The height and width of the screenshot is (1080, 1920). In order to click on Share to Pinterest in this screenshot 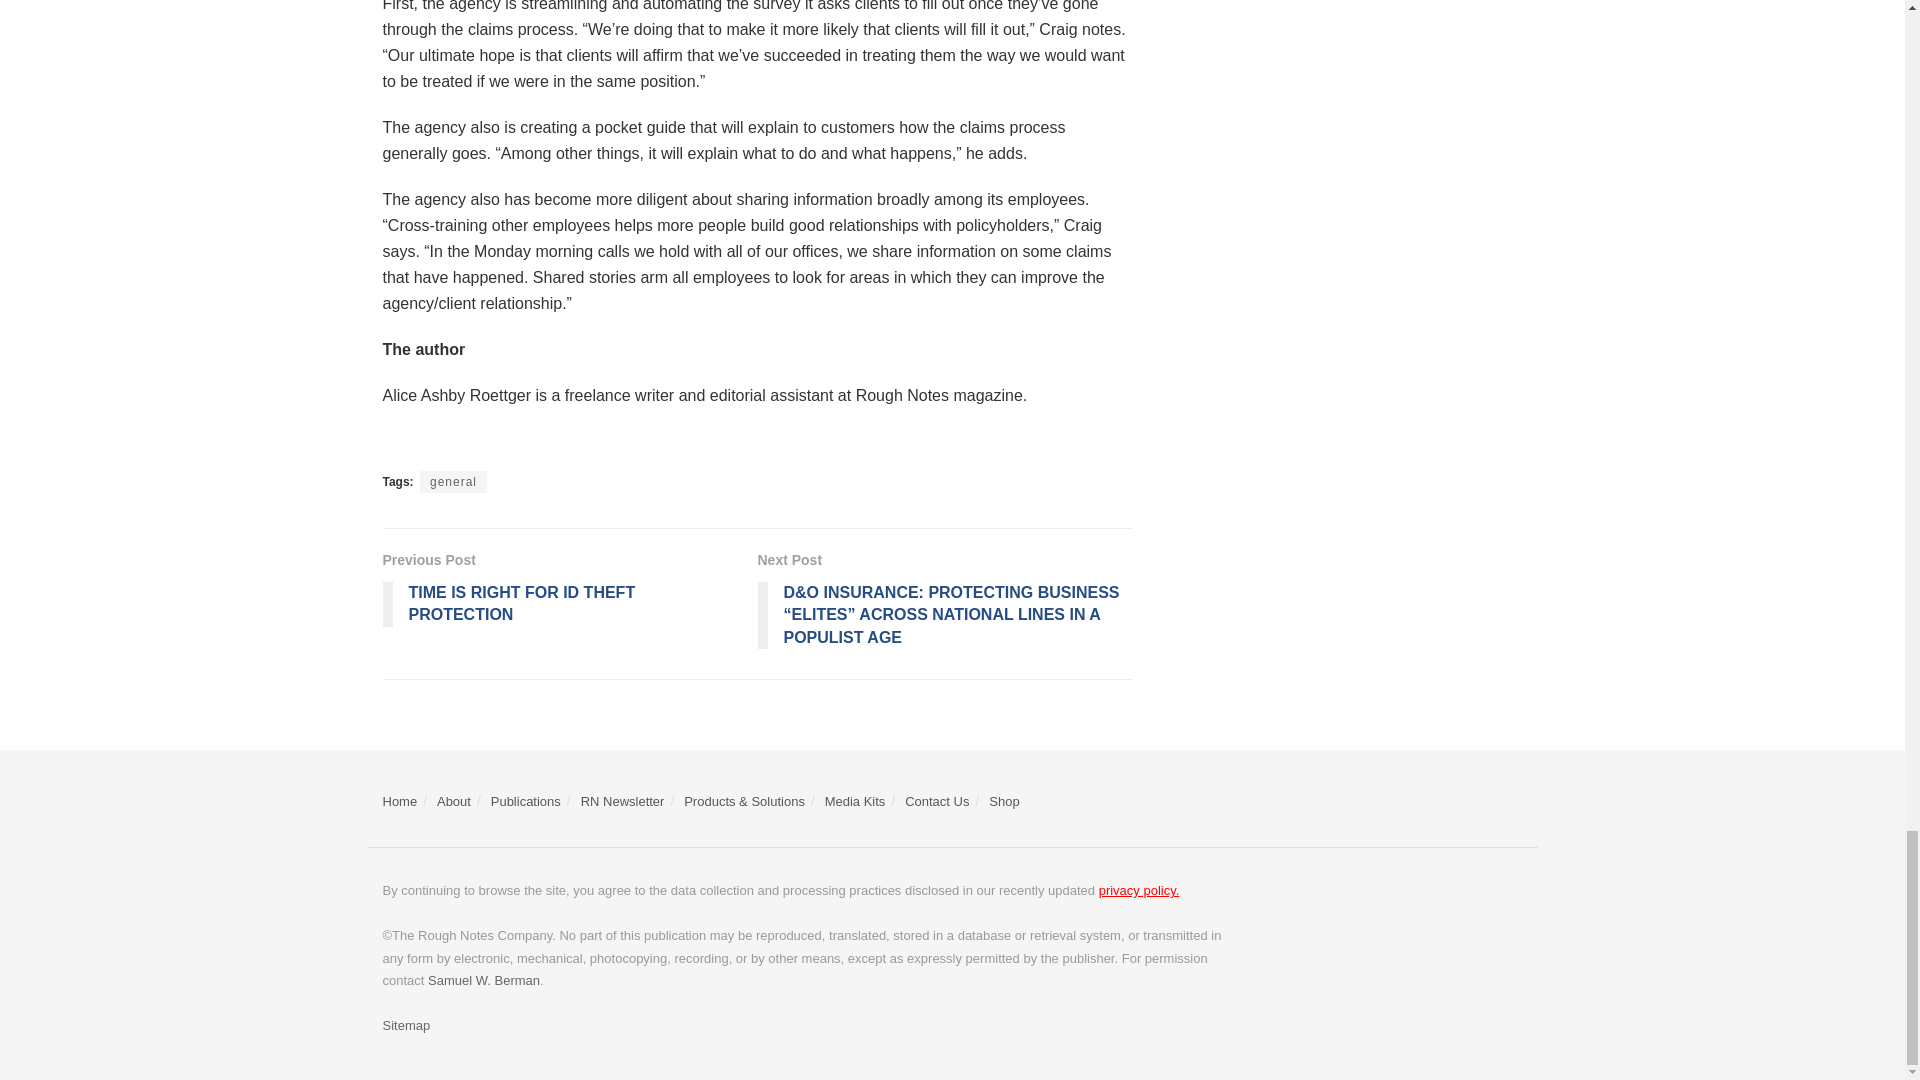, I will do `click(613, 444)`.